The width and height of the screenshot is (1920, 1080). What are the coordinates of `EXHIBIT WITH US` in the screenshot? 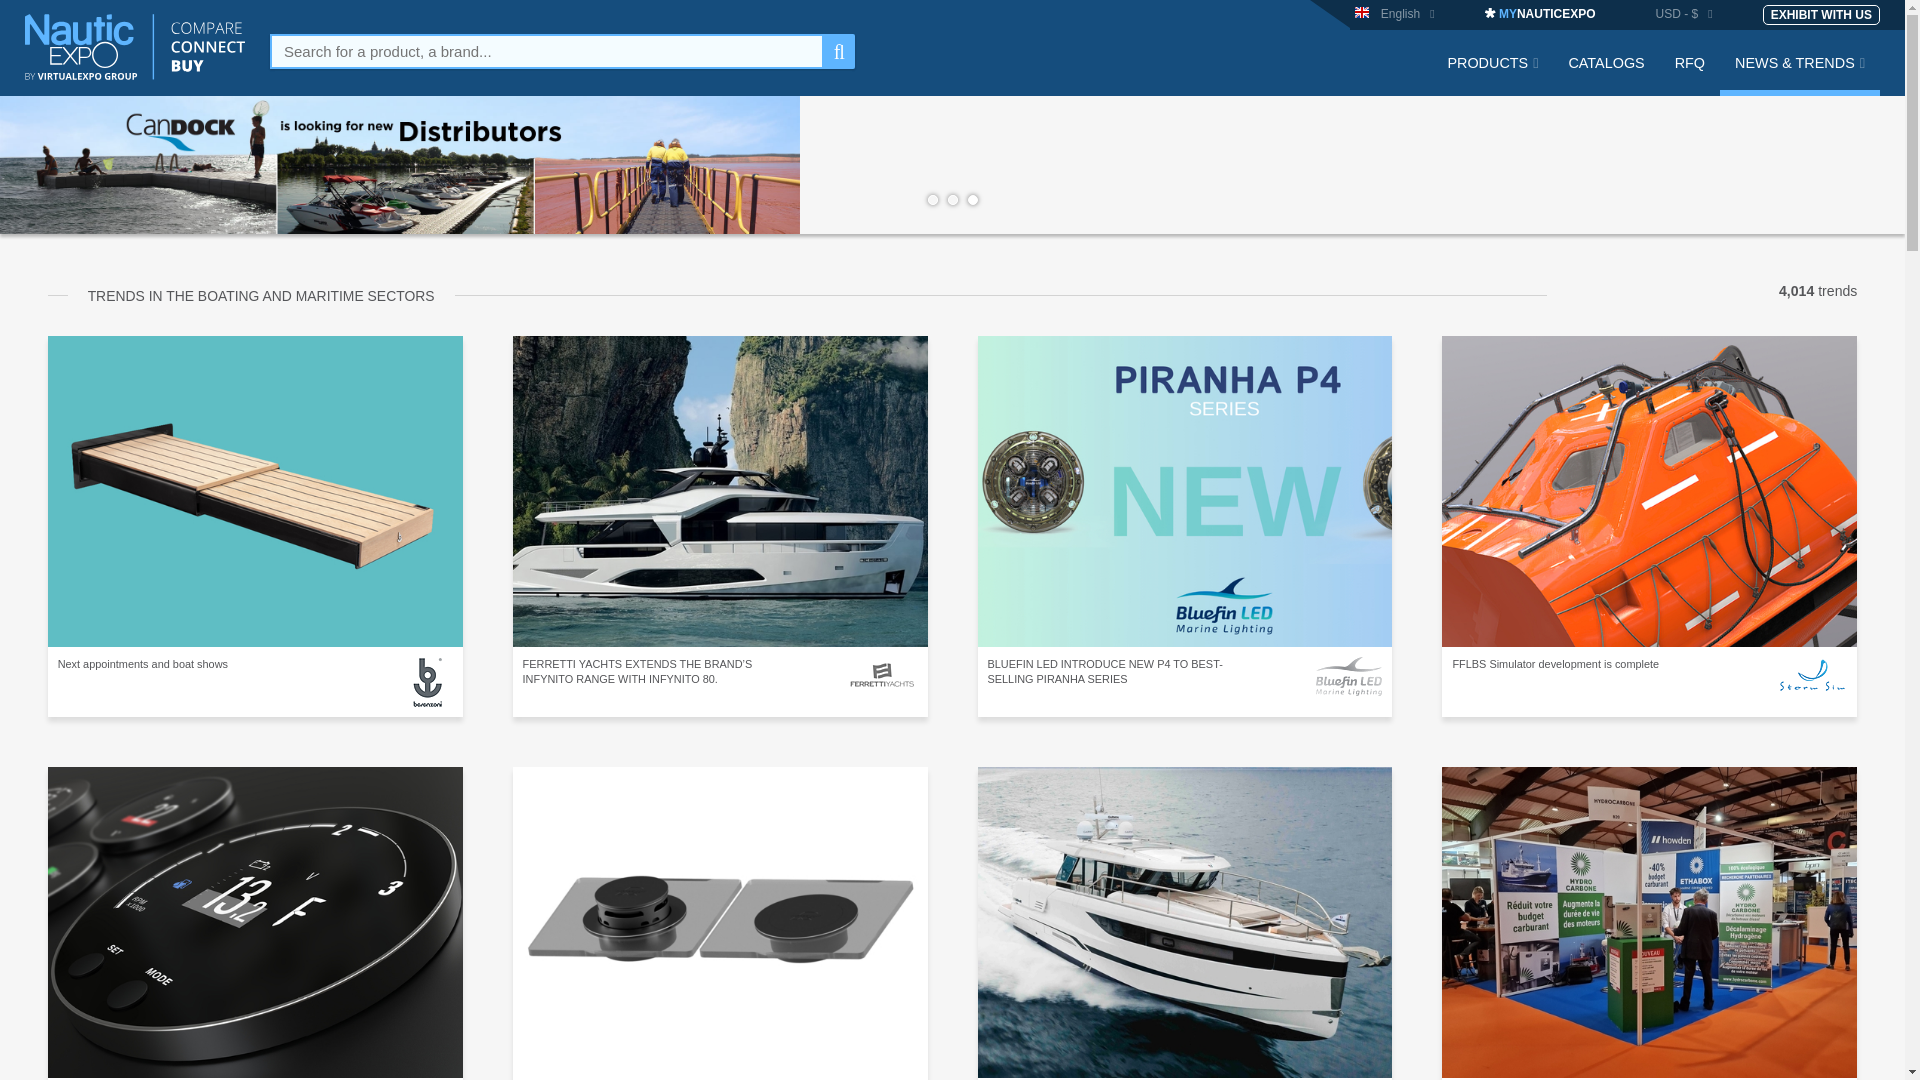 It's located at (1820, 14).